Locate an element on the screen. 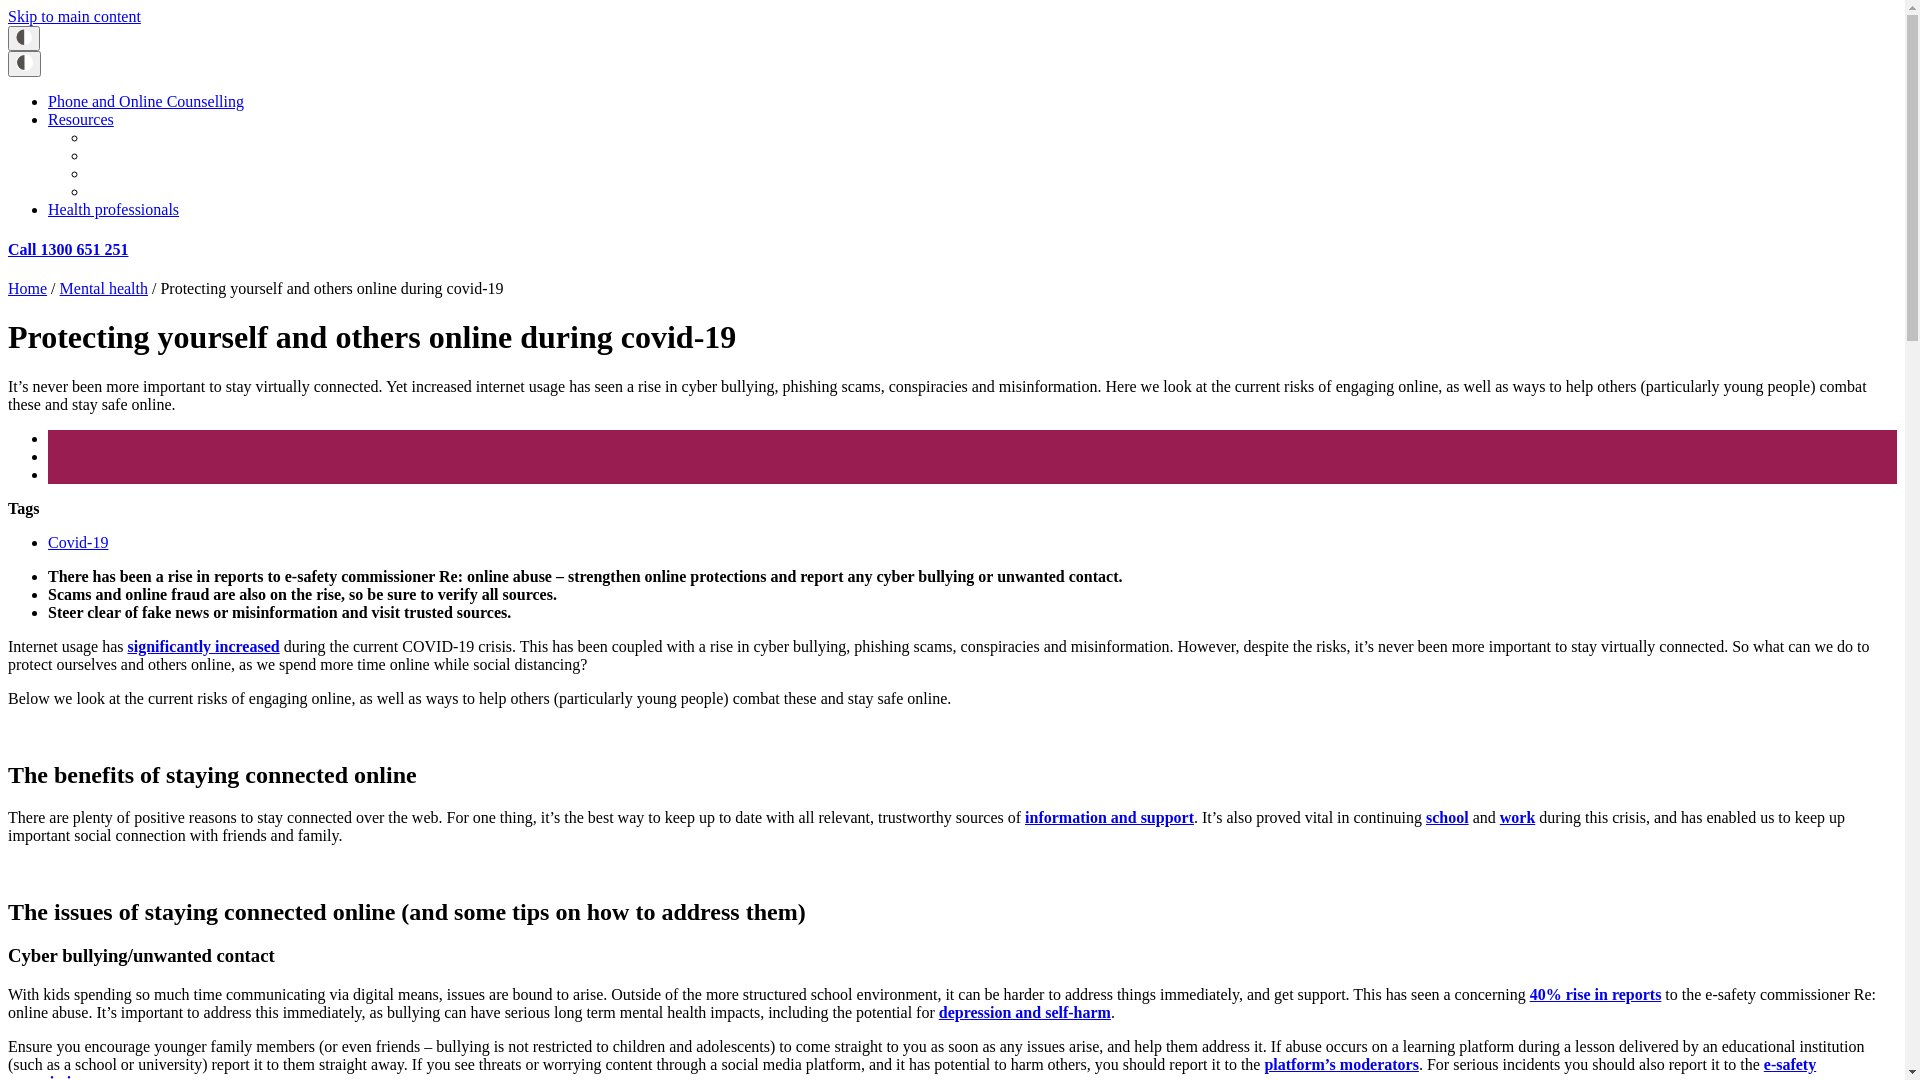 The image size is (1920, 1080). work is located at coordinates (1518, 818).